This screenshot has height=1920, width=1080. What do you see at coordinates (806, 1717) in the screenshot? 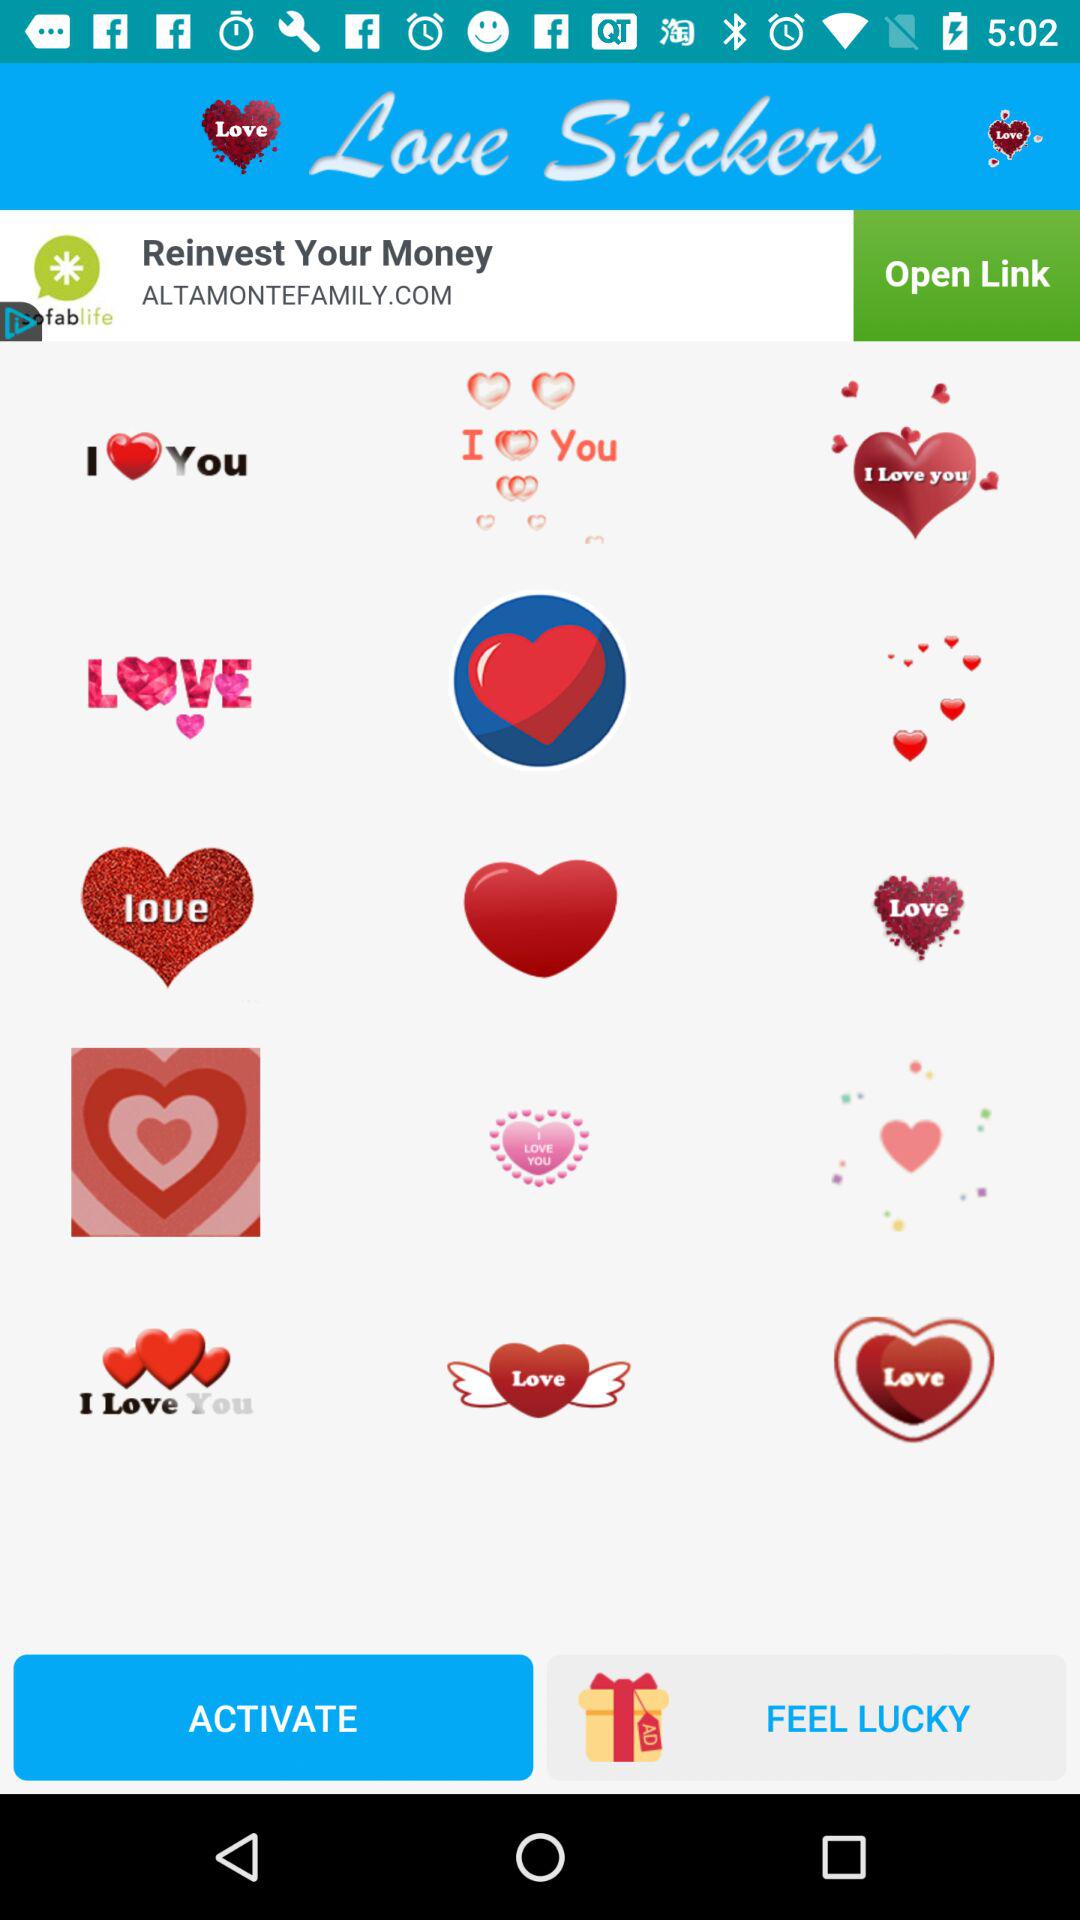
I see `press feel lucky icon` at bounding box center [806, 1717].